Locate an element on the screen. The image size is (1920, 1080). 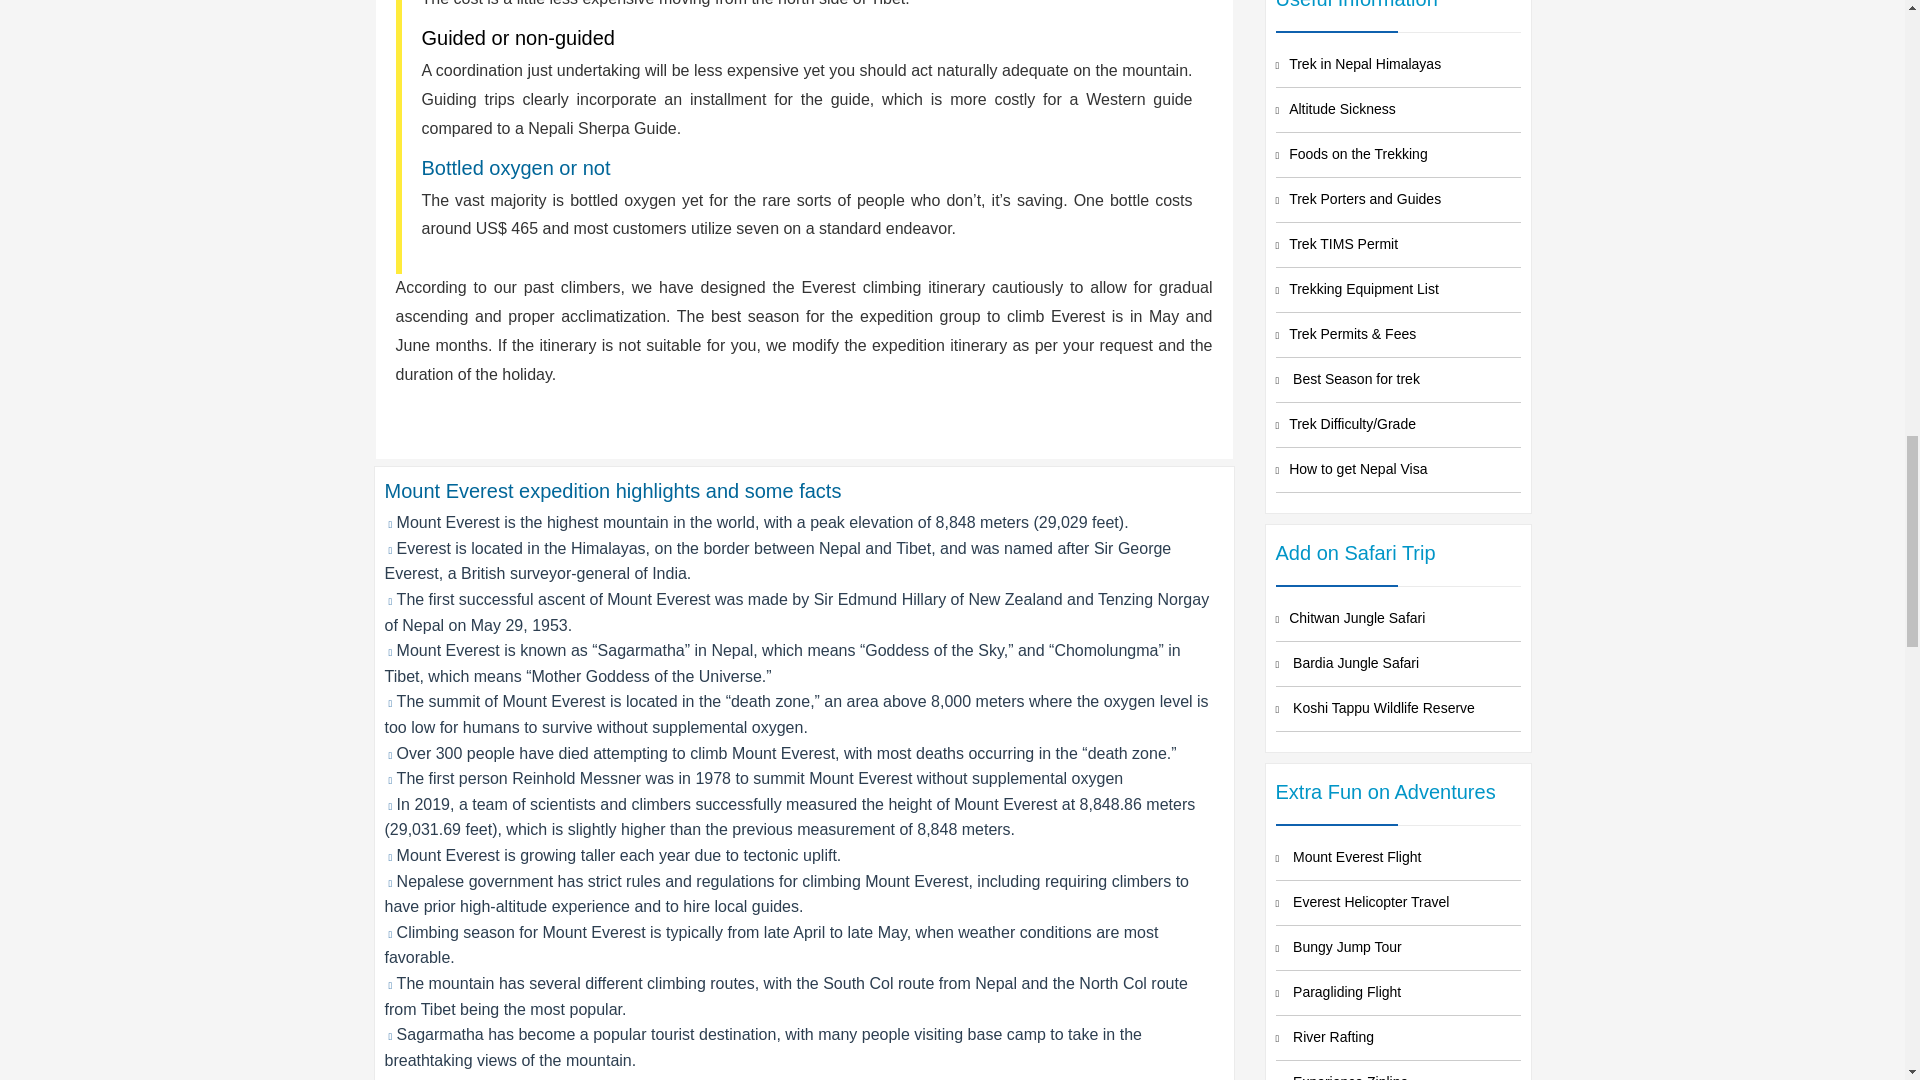
Foods along the trekking routes is located at coordinates (1398, 154).